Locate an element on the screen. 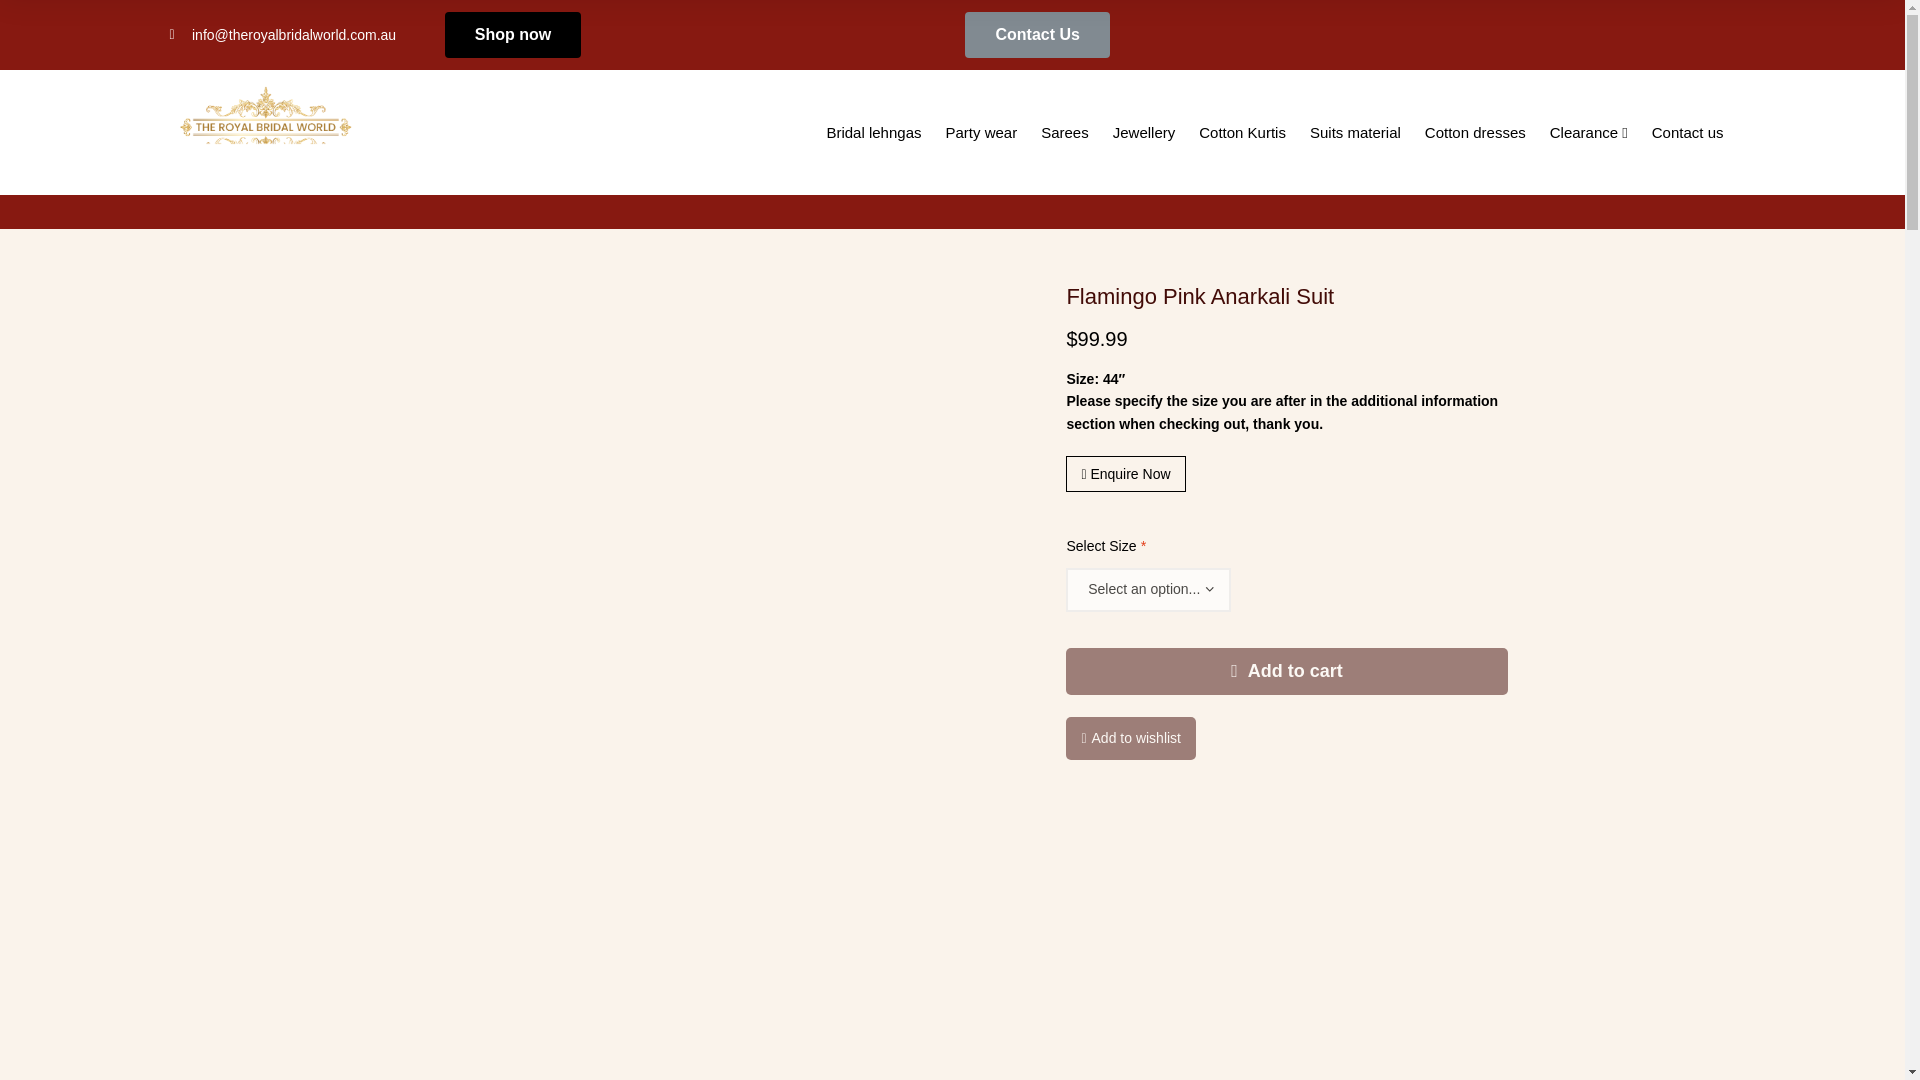 The height and width of the screenshot is (1080, 1920). Add to cart is located at coordinates (1286, 672).